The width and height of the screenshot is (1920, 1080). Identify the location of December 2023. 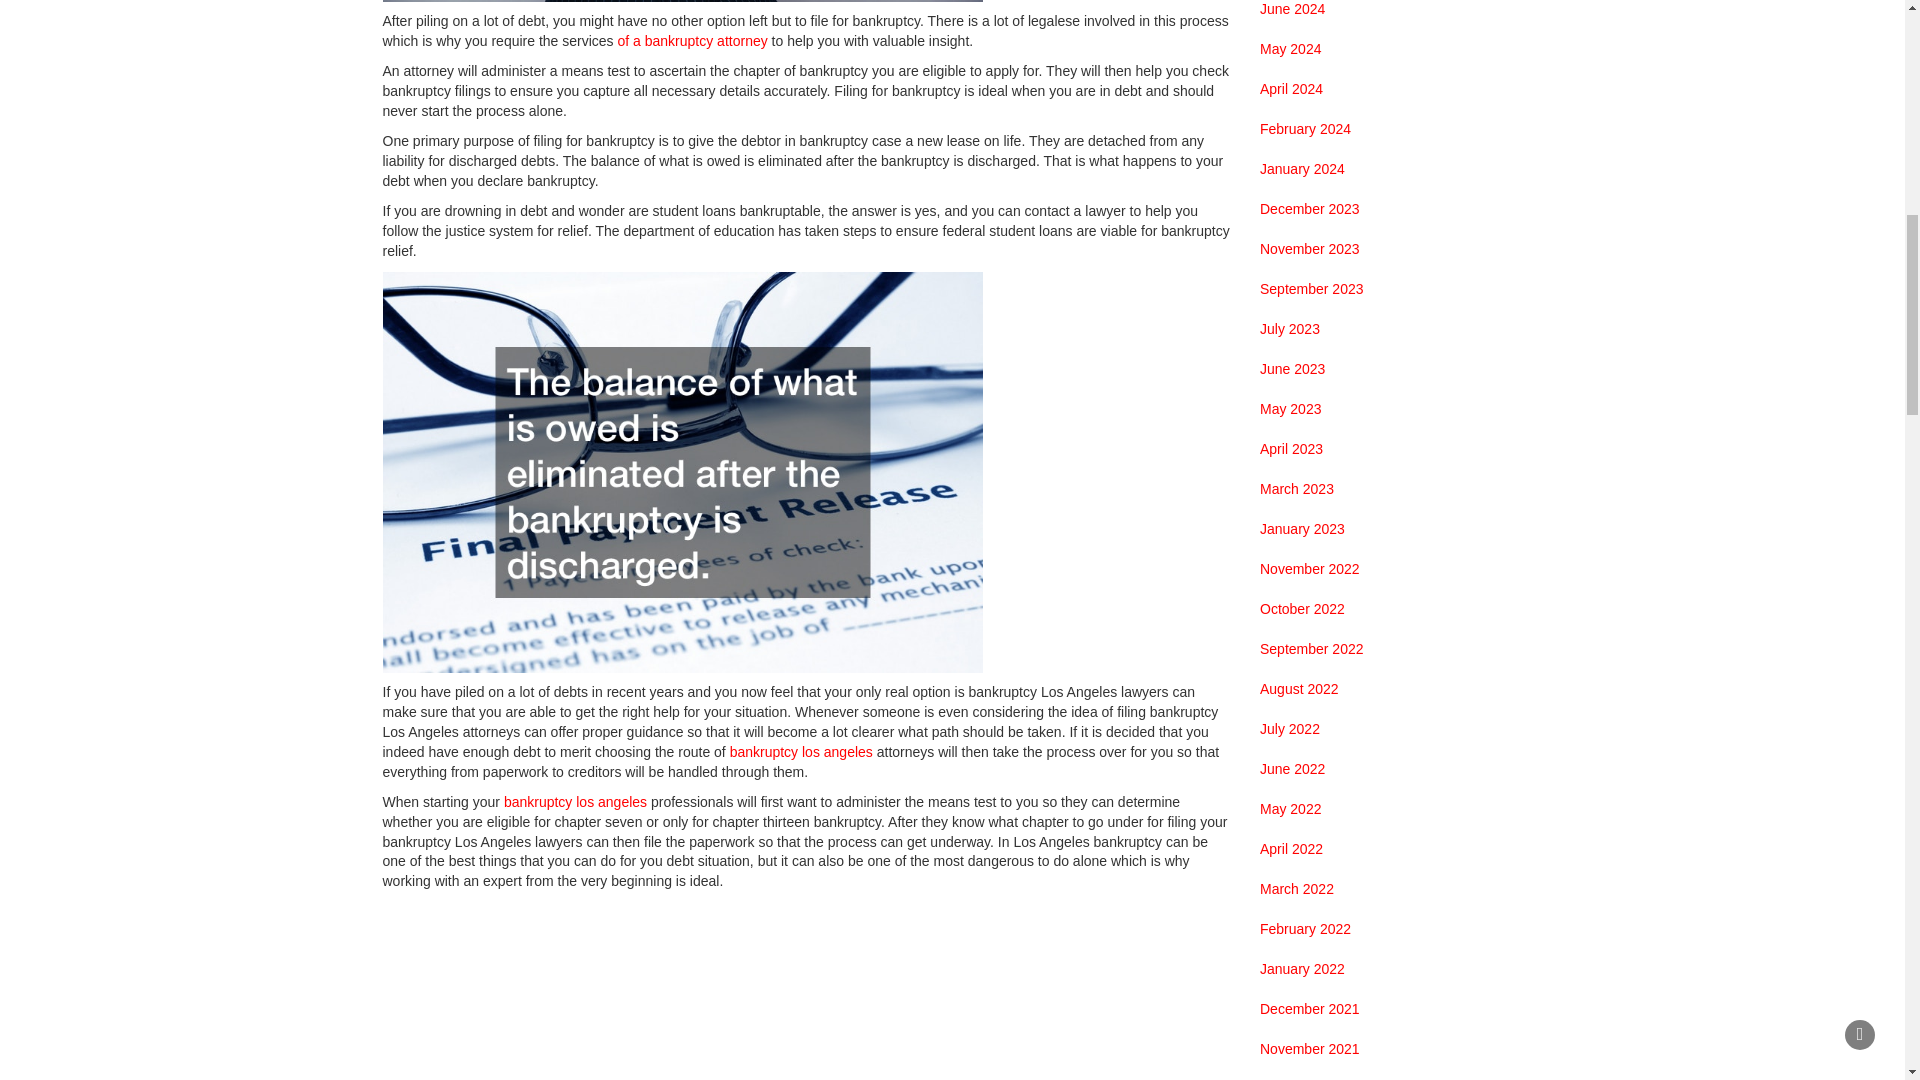
(1309, 210).